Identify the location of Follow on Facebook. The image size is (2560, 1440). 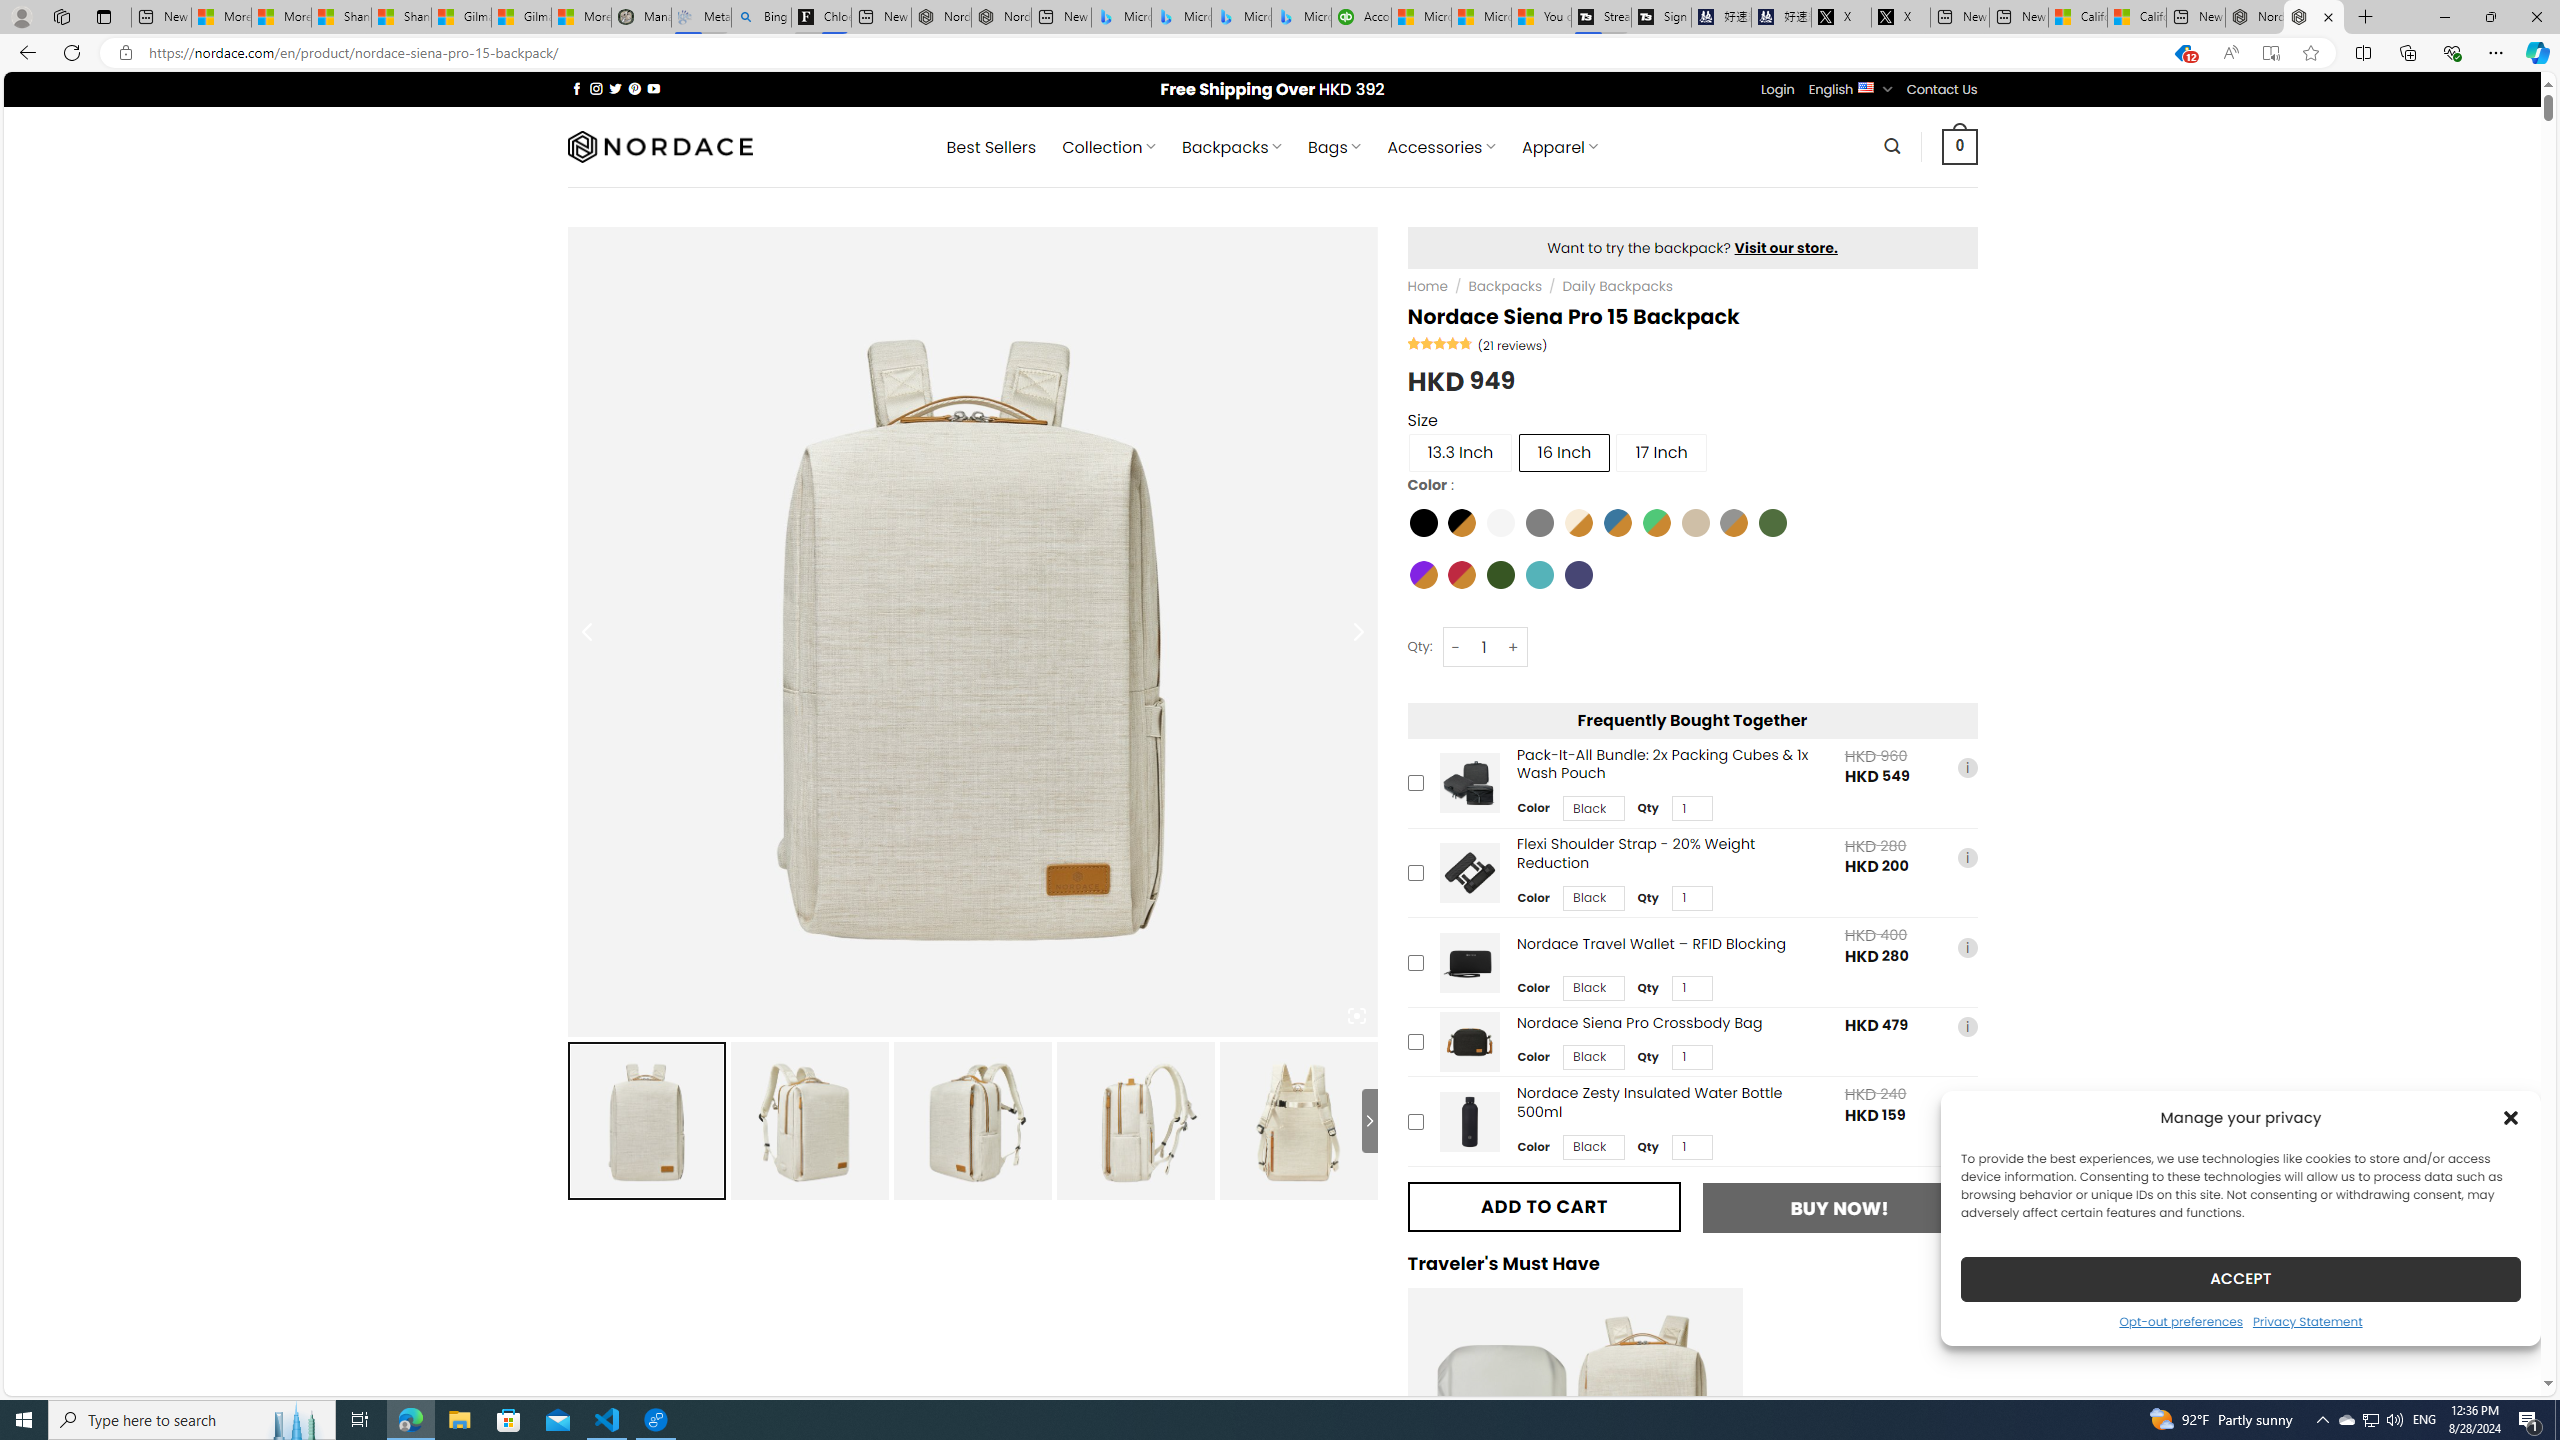
(576, 88).